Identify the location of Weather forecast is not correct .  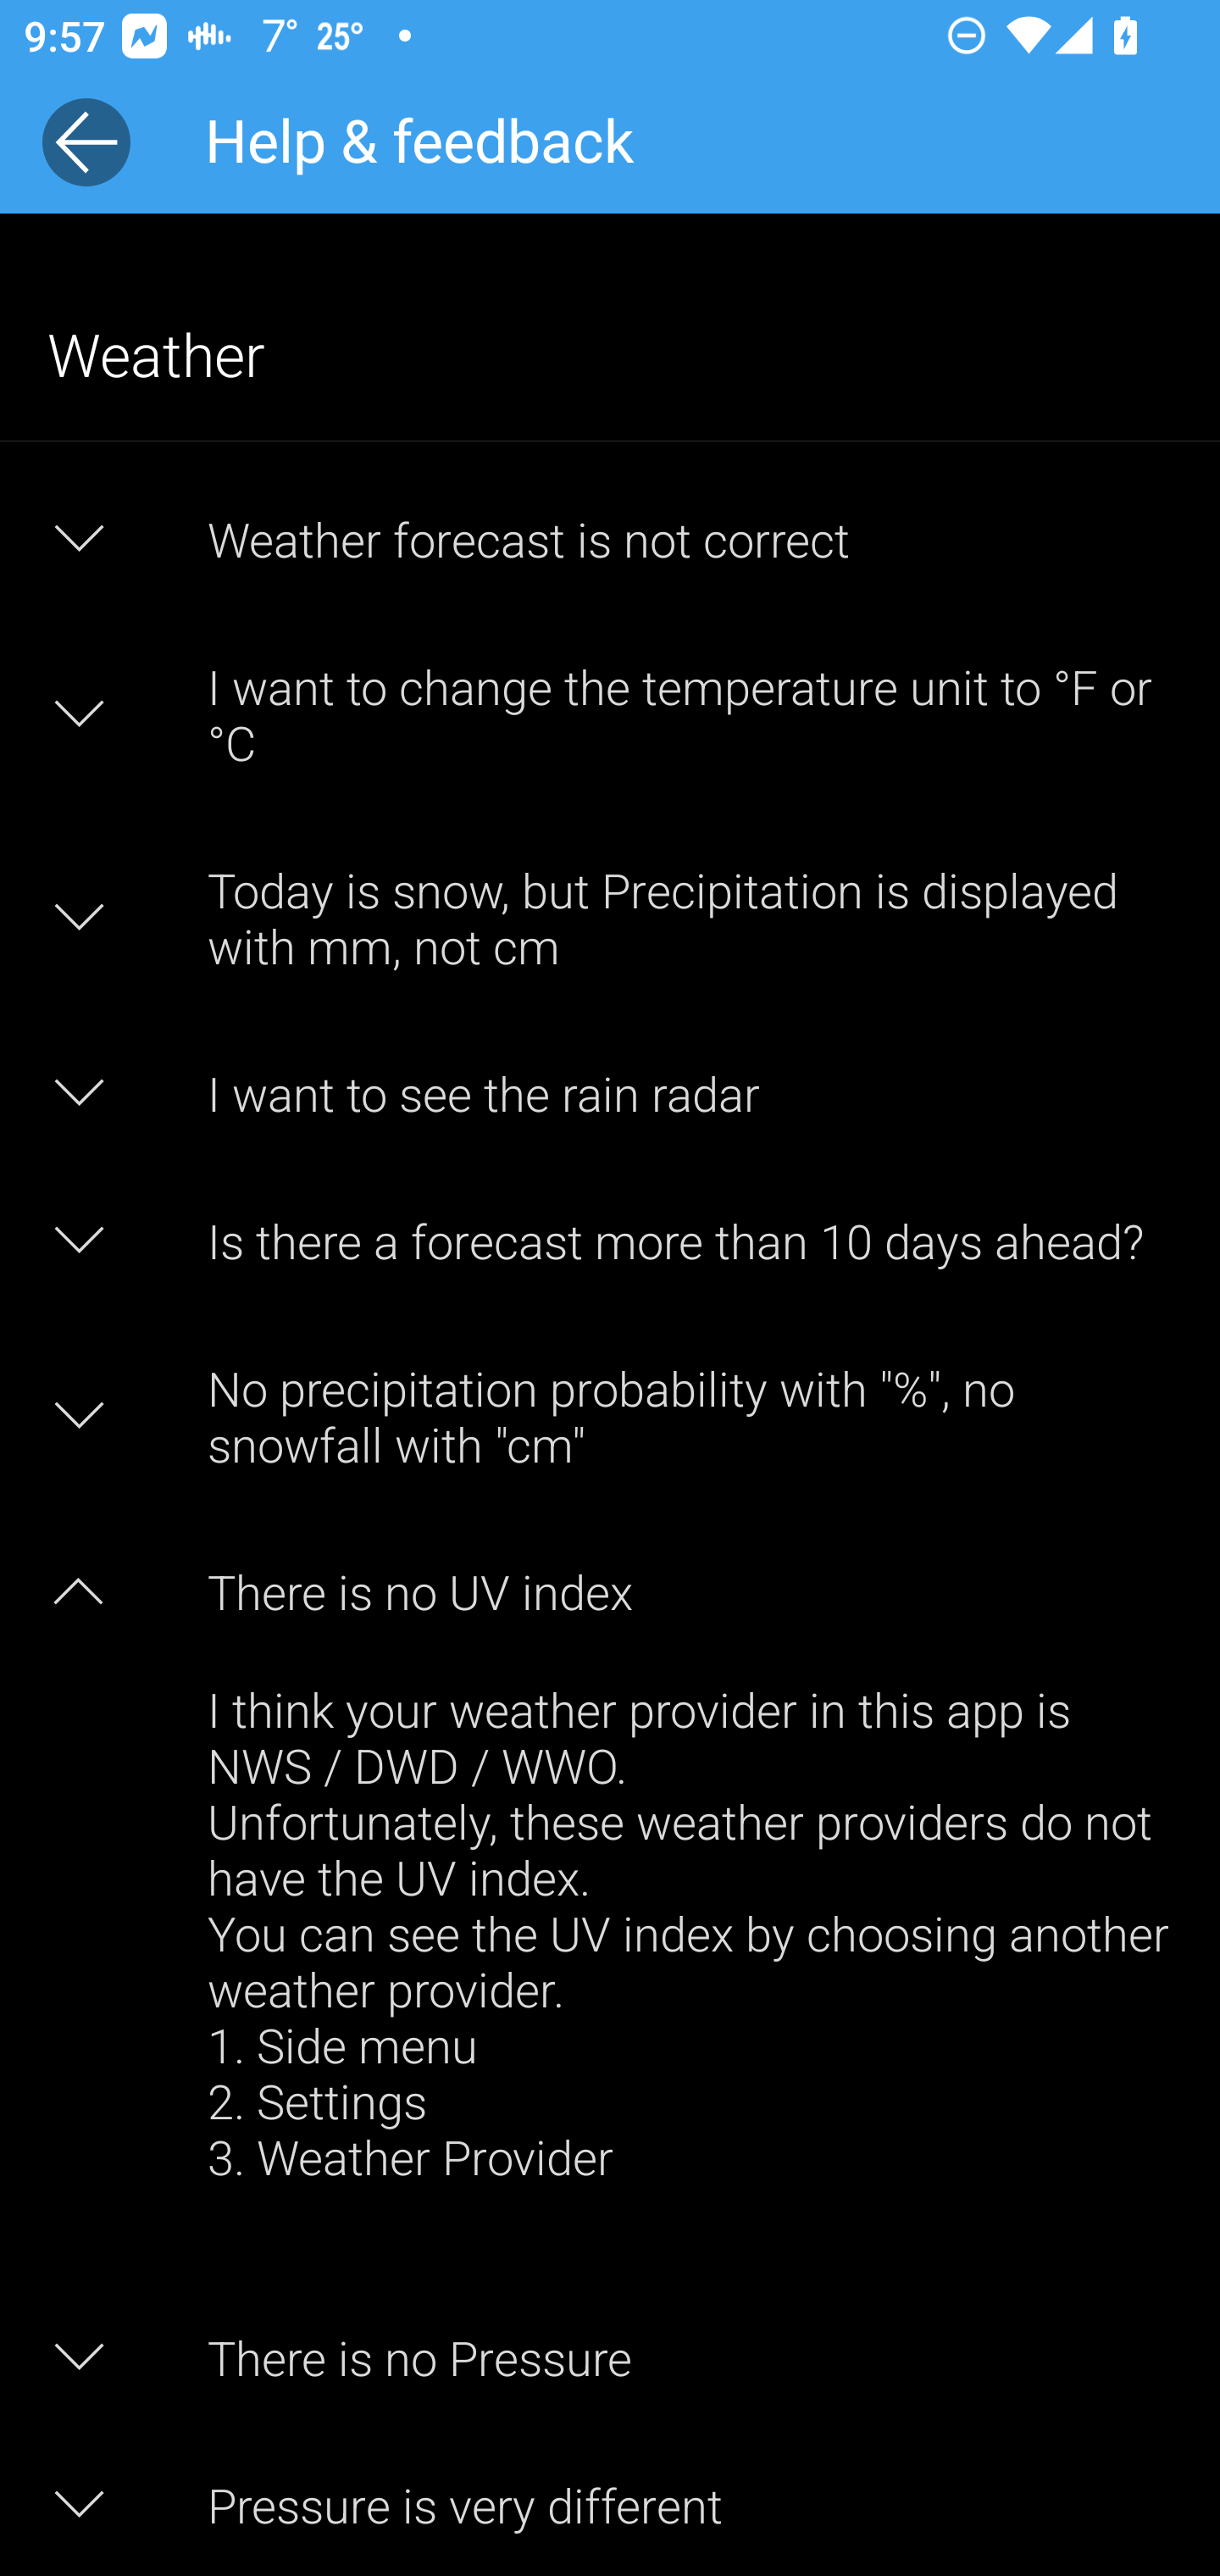
(610, 539).